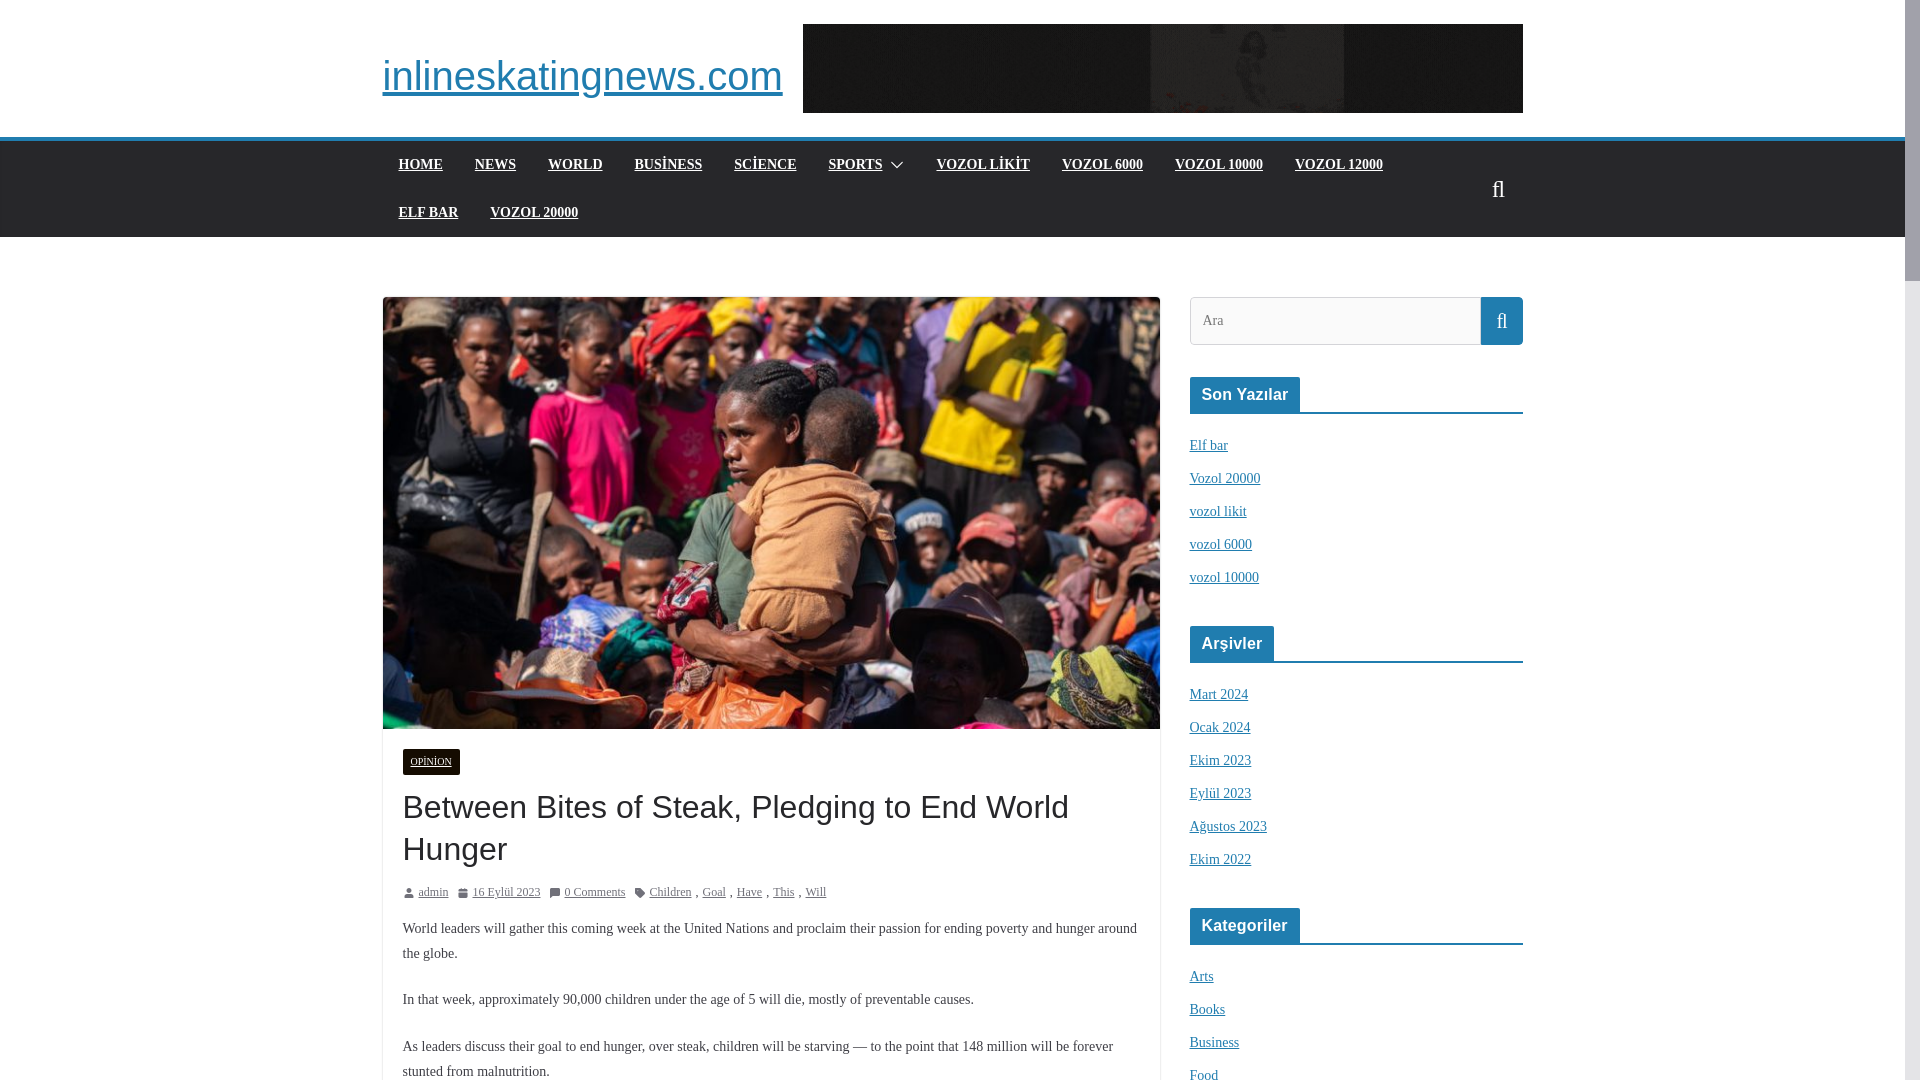  What do you see at coordinates (854, 165) in the screenshot?
I see `SPORTS` at bounding box center [854, 165].